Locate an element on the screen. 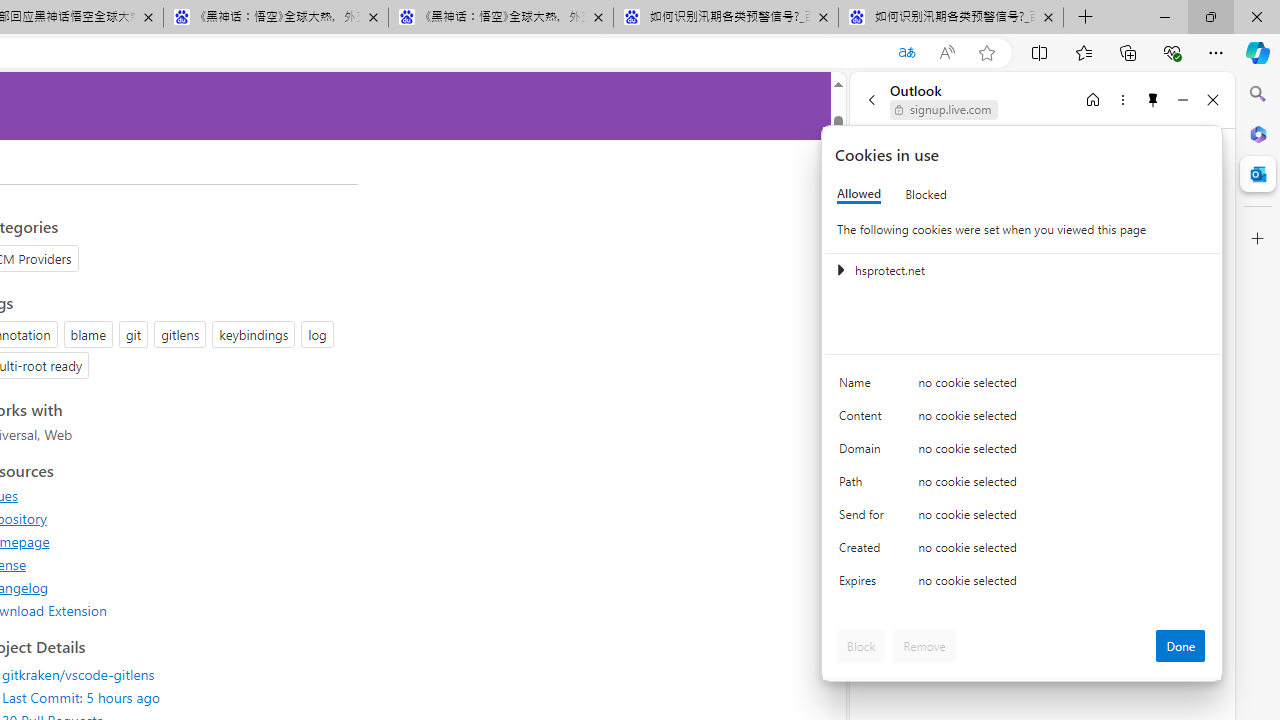 The width and height of the screenshot is (1280, 720). Expires is located at coordinates (864, 586).